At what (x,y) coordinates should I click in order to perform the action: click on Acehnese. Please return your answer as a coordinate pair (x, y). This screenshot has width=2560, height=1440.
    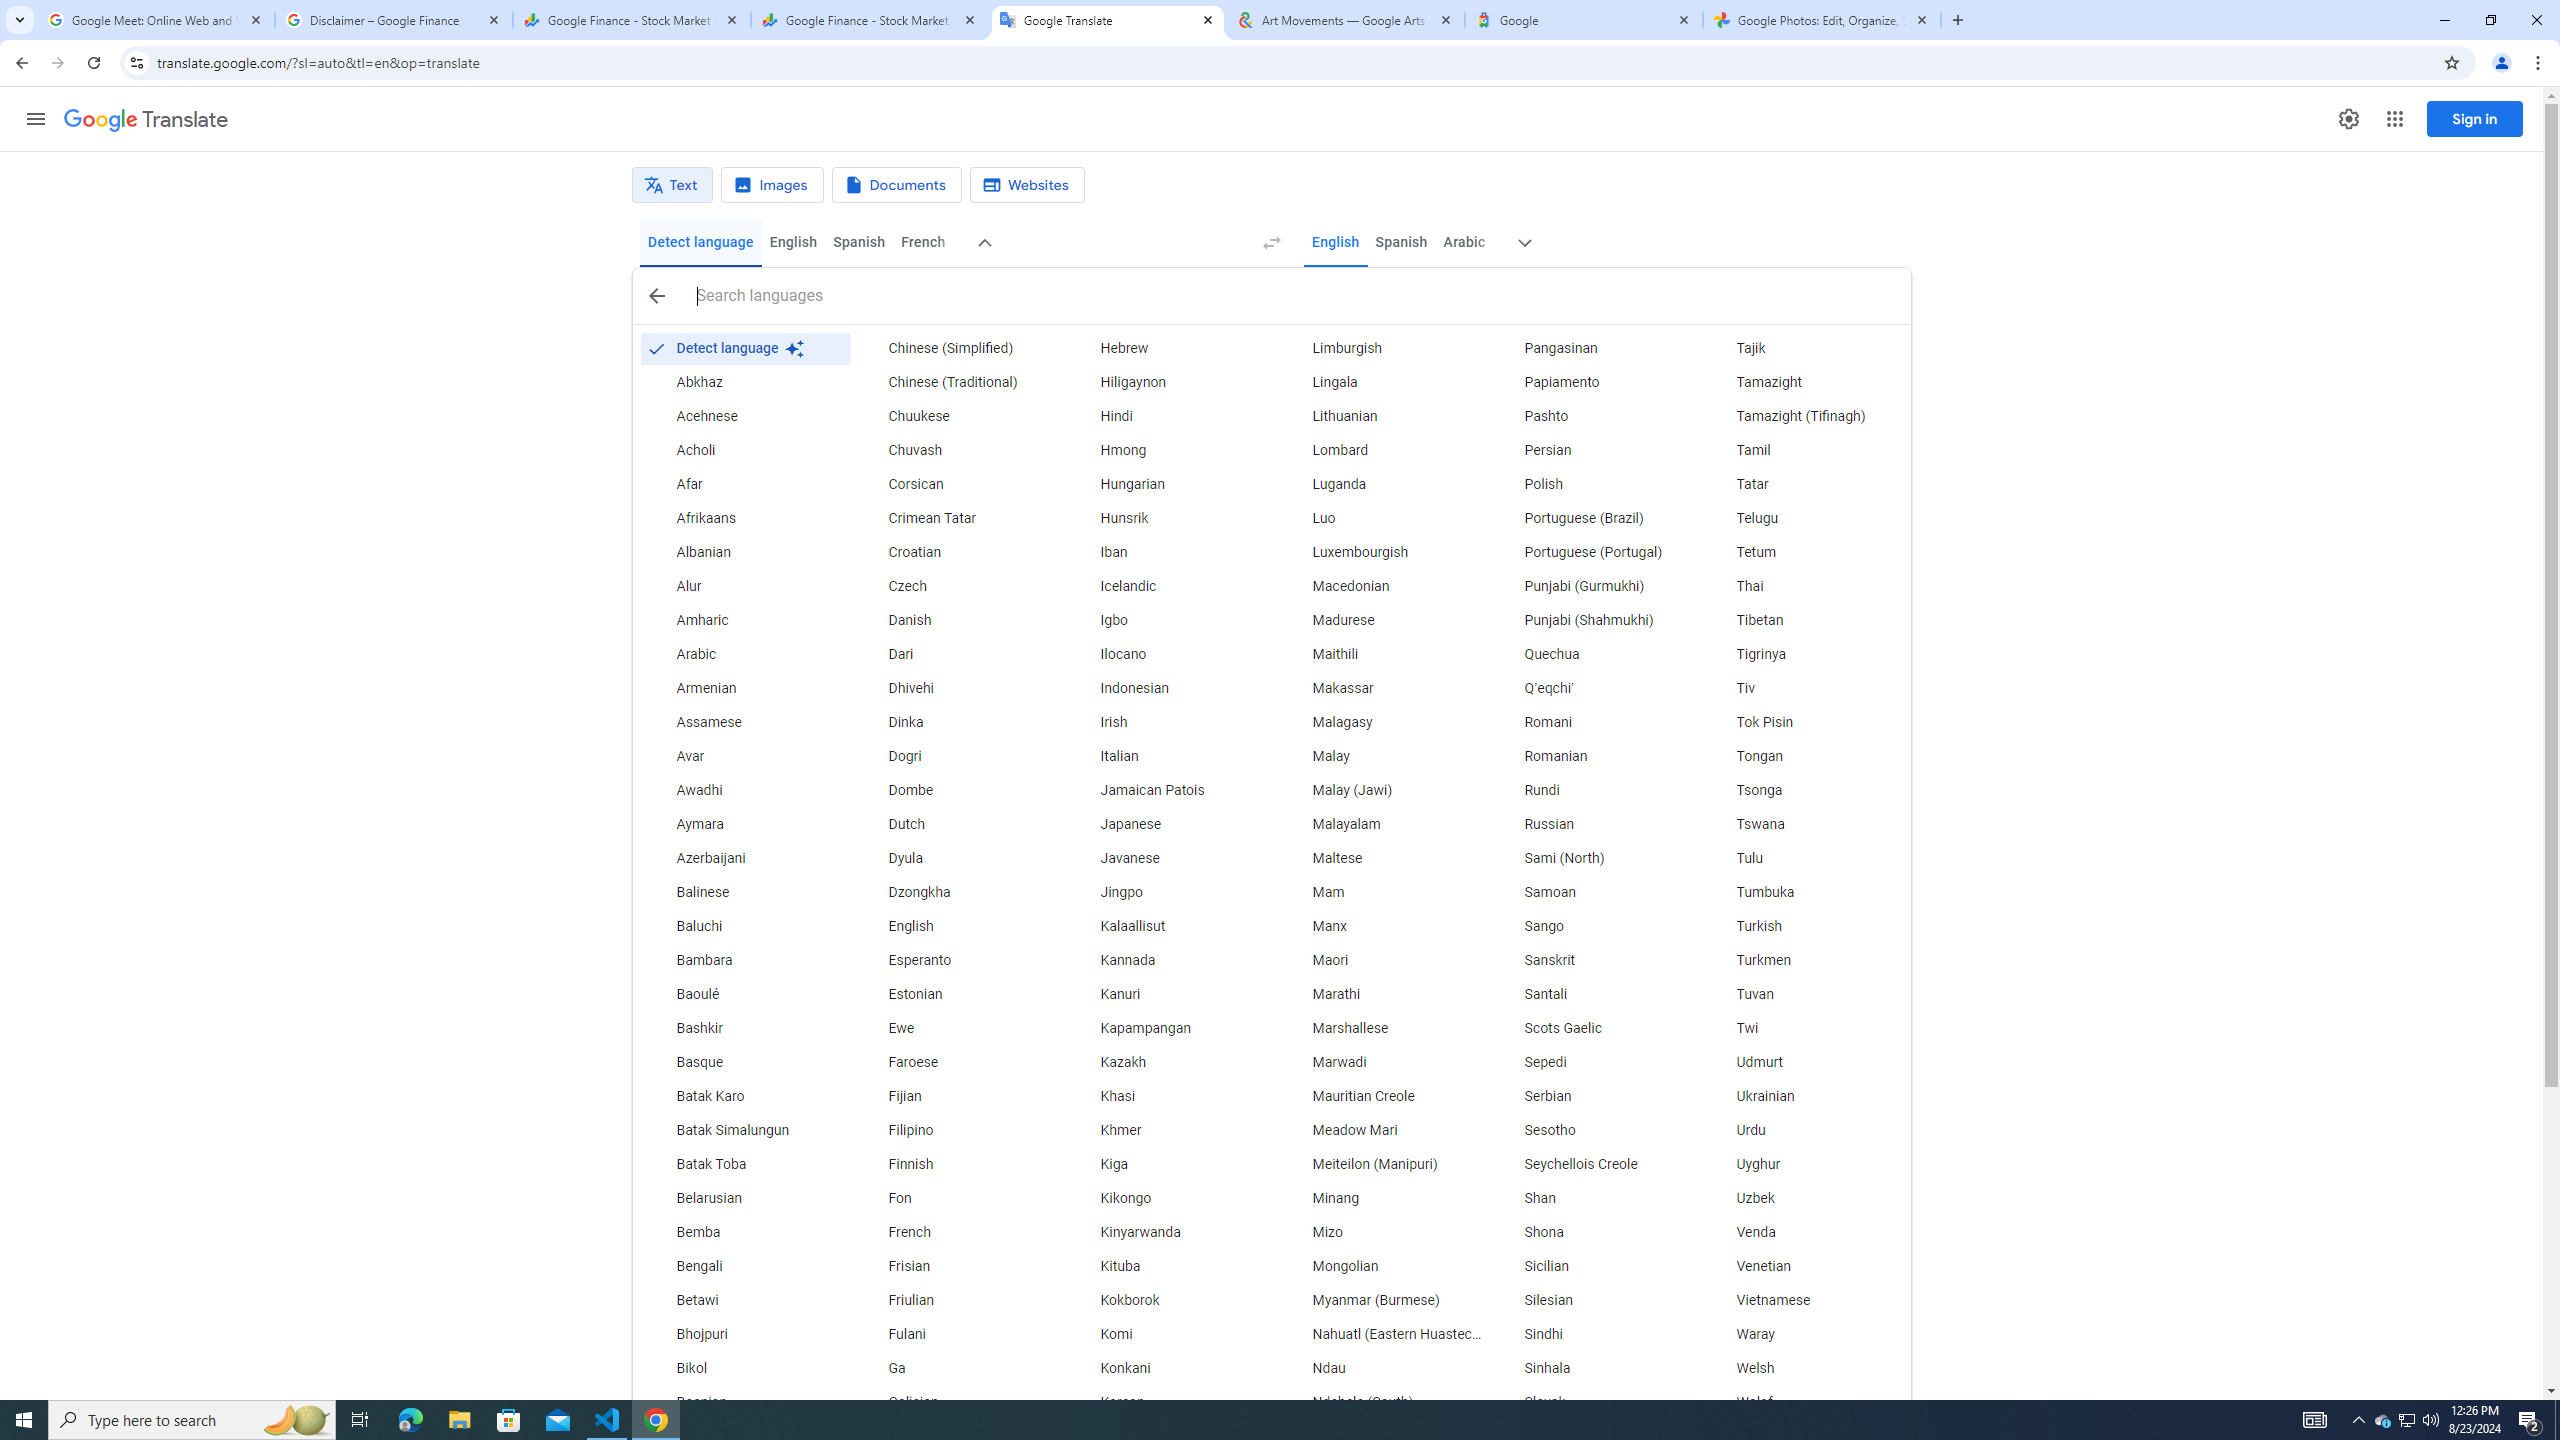
    Looking at the image, I should click on (744, 416).